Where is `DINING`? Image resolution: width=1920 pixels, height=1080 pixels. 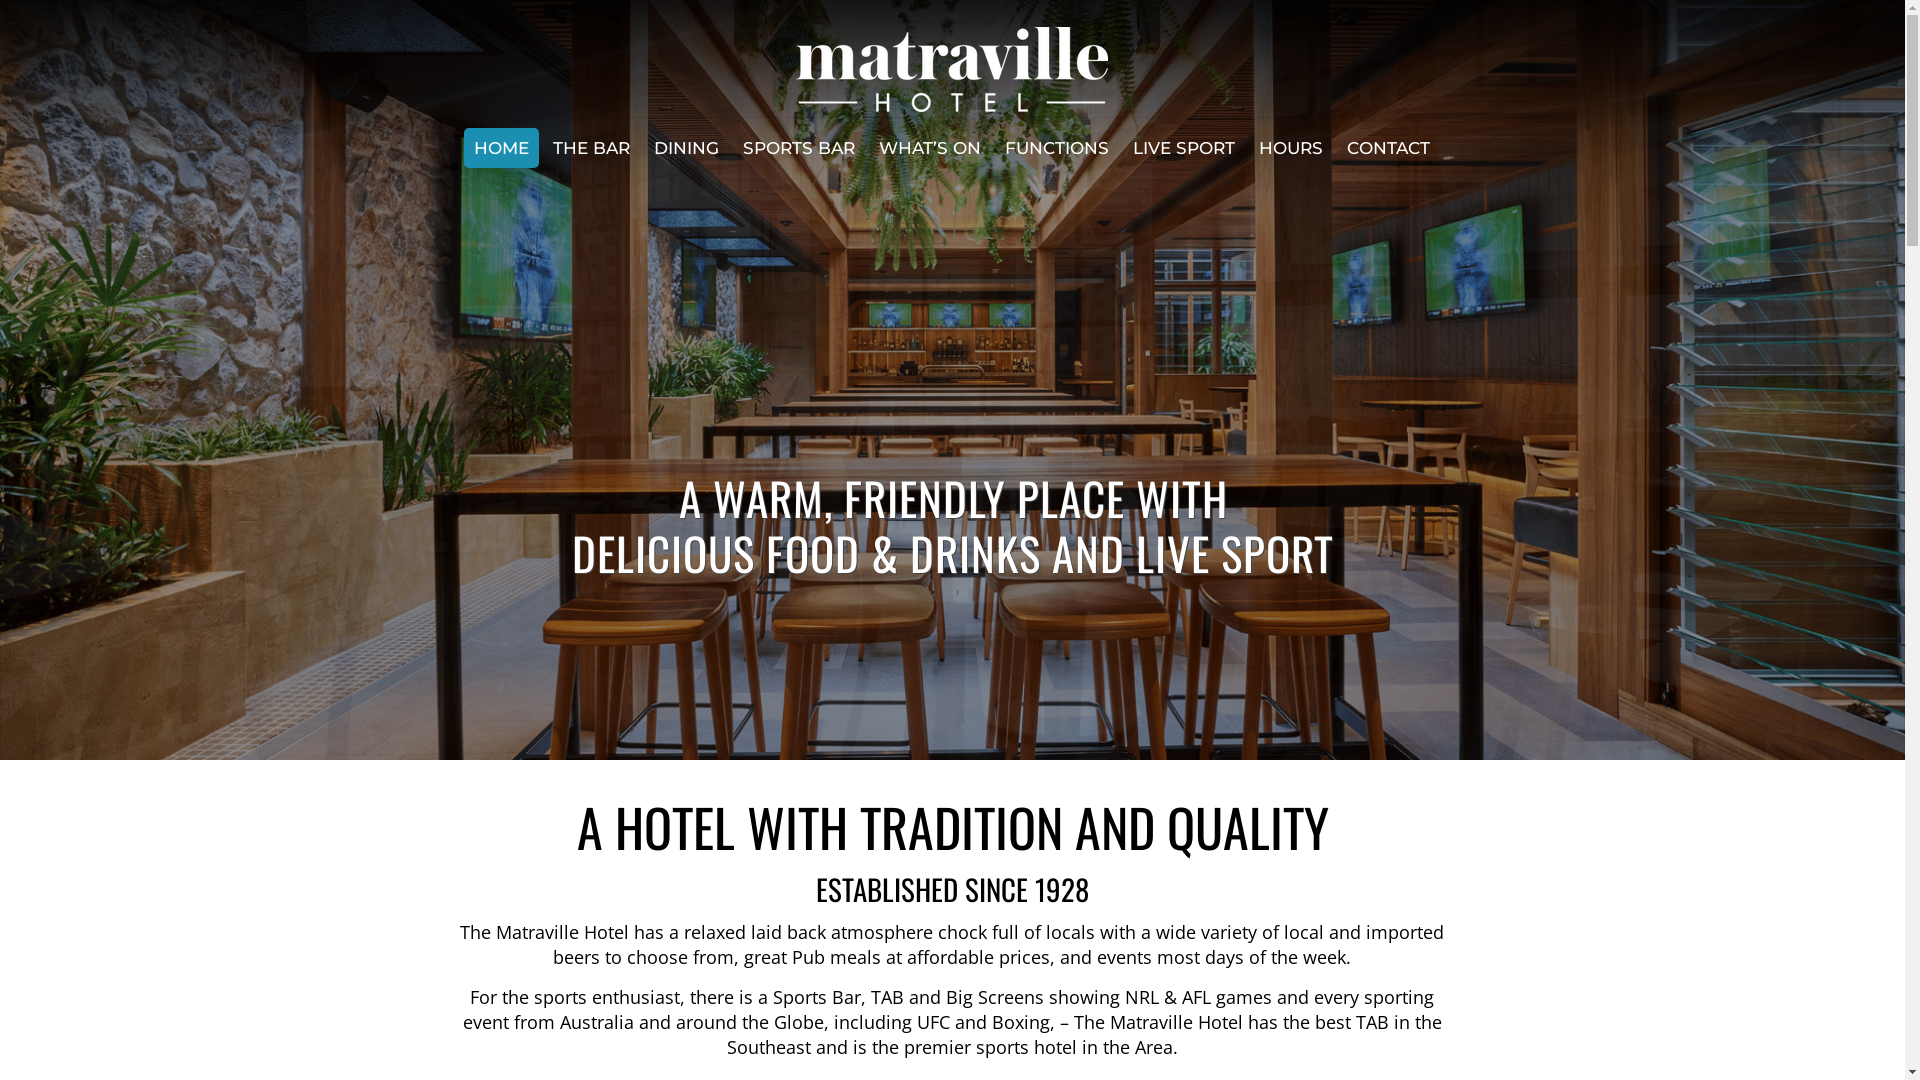 DINING is located at coordinates (686, 148).